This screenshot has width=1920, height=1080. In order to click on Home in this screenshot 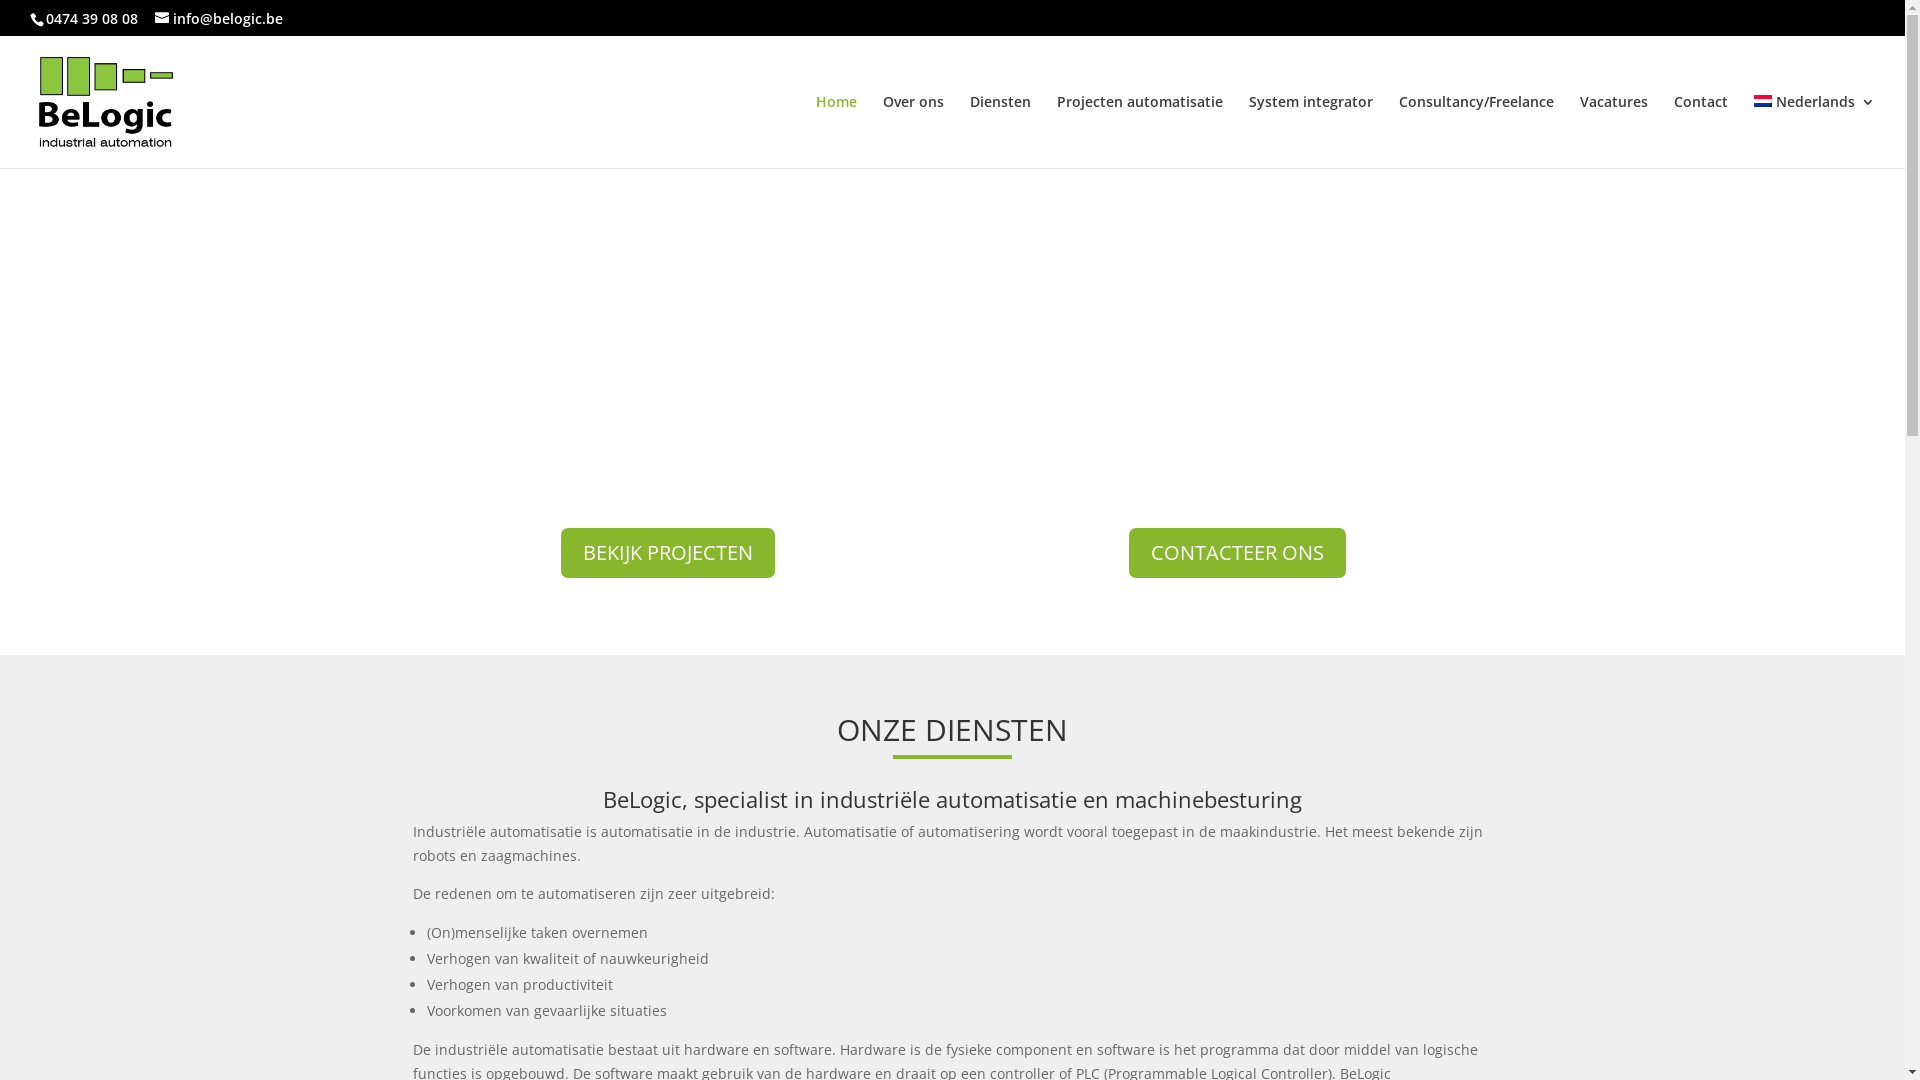, I will do `click(836, 132)`.